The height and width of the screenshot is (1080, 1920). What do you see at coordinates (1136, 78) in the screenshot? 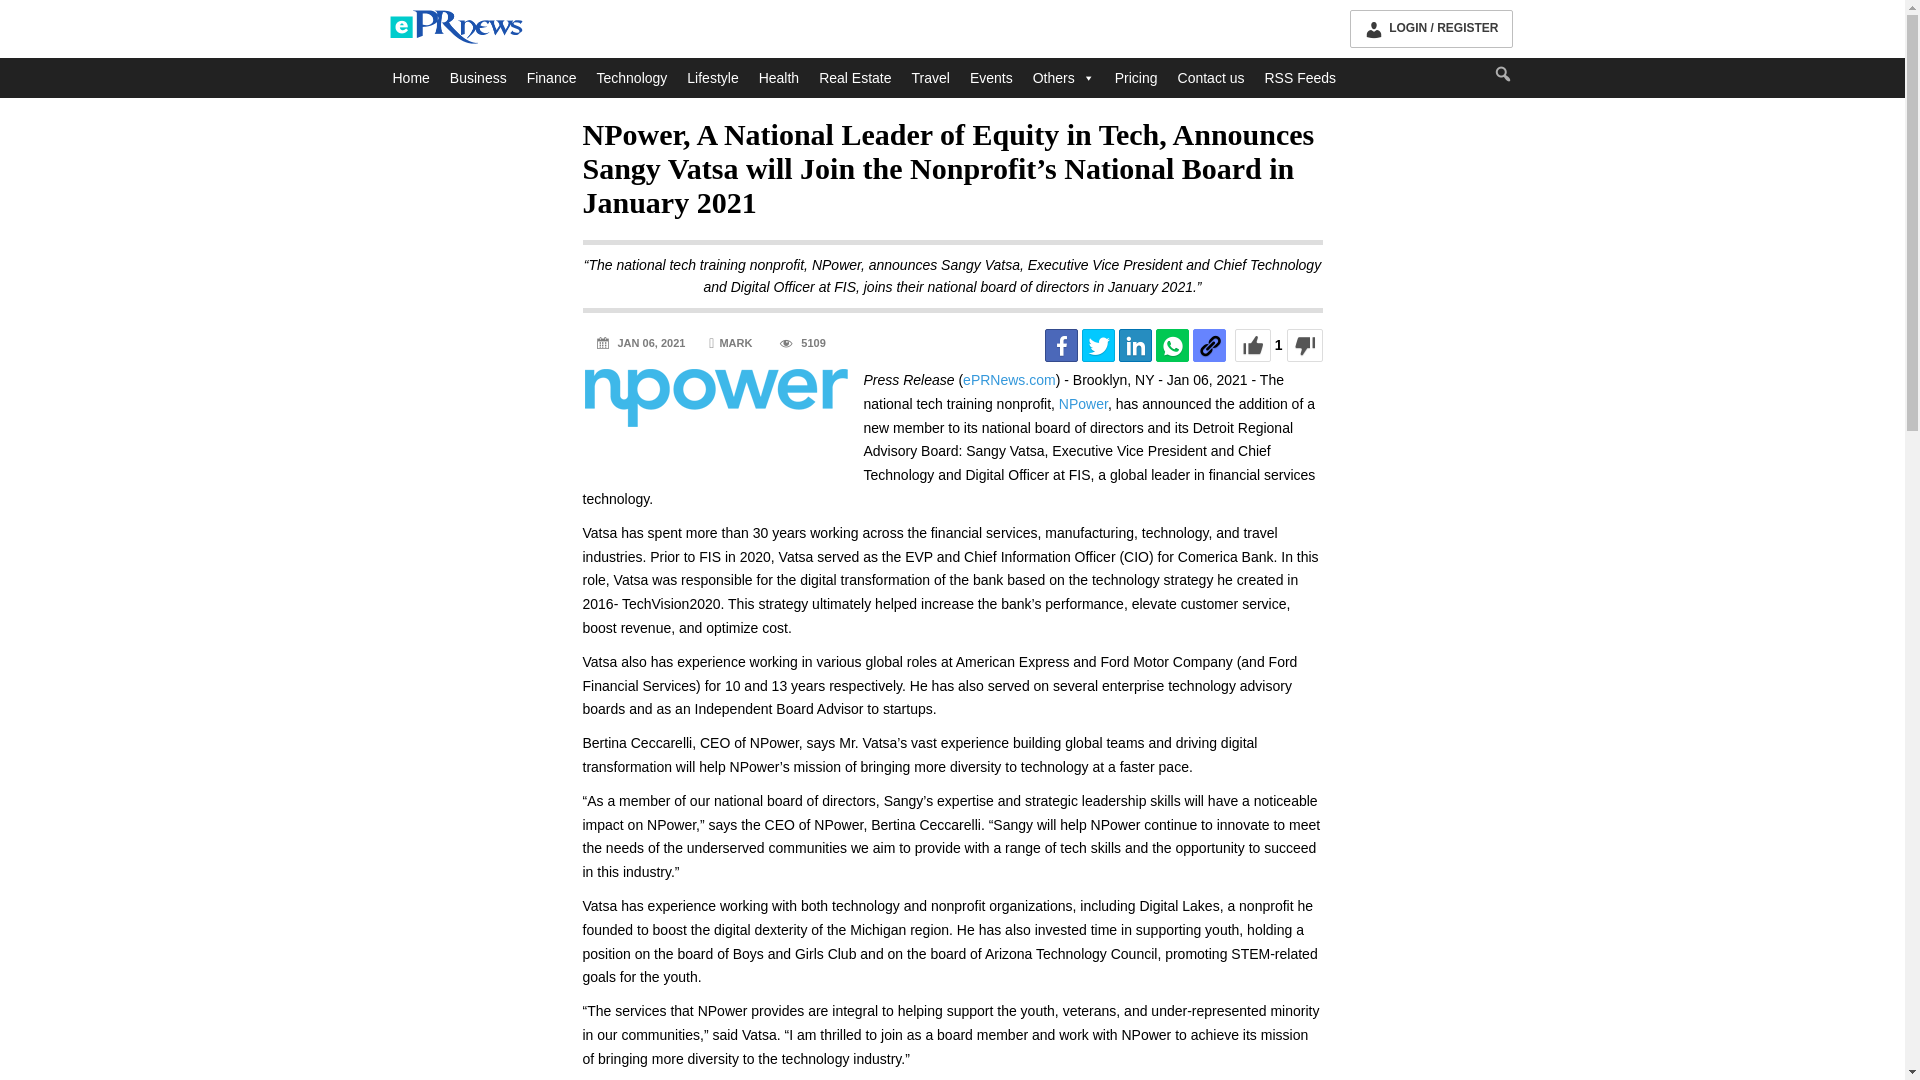
I see `Pricing` at bounding box center [1136, 78].